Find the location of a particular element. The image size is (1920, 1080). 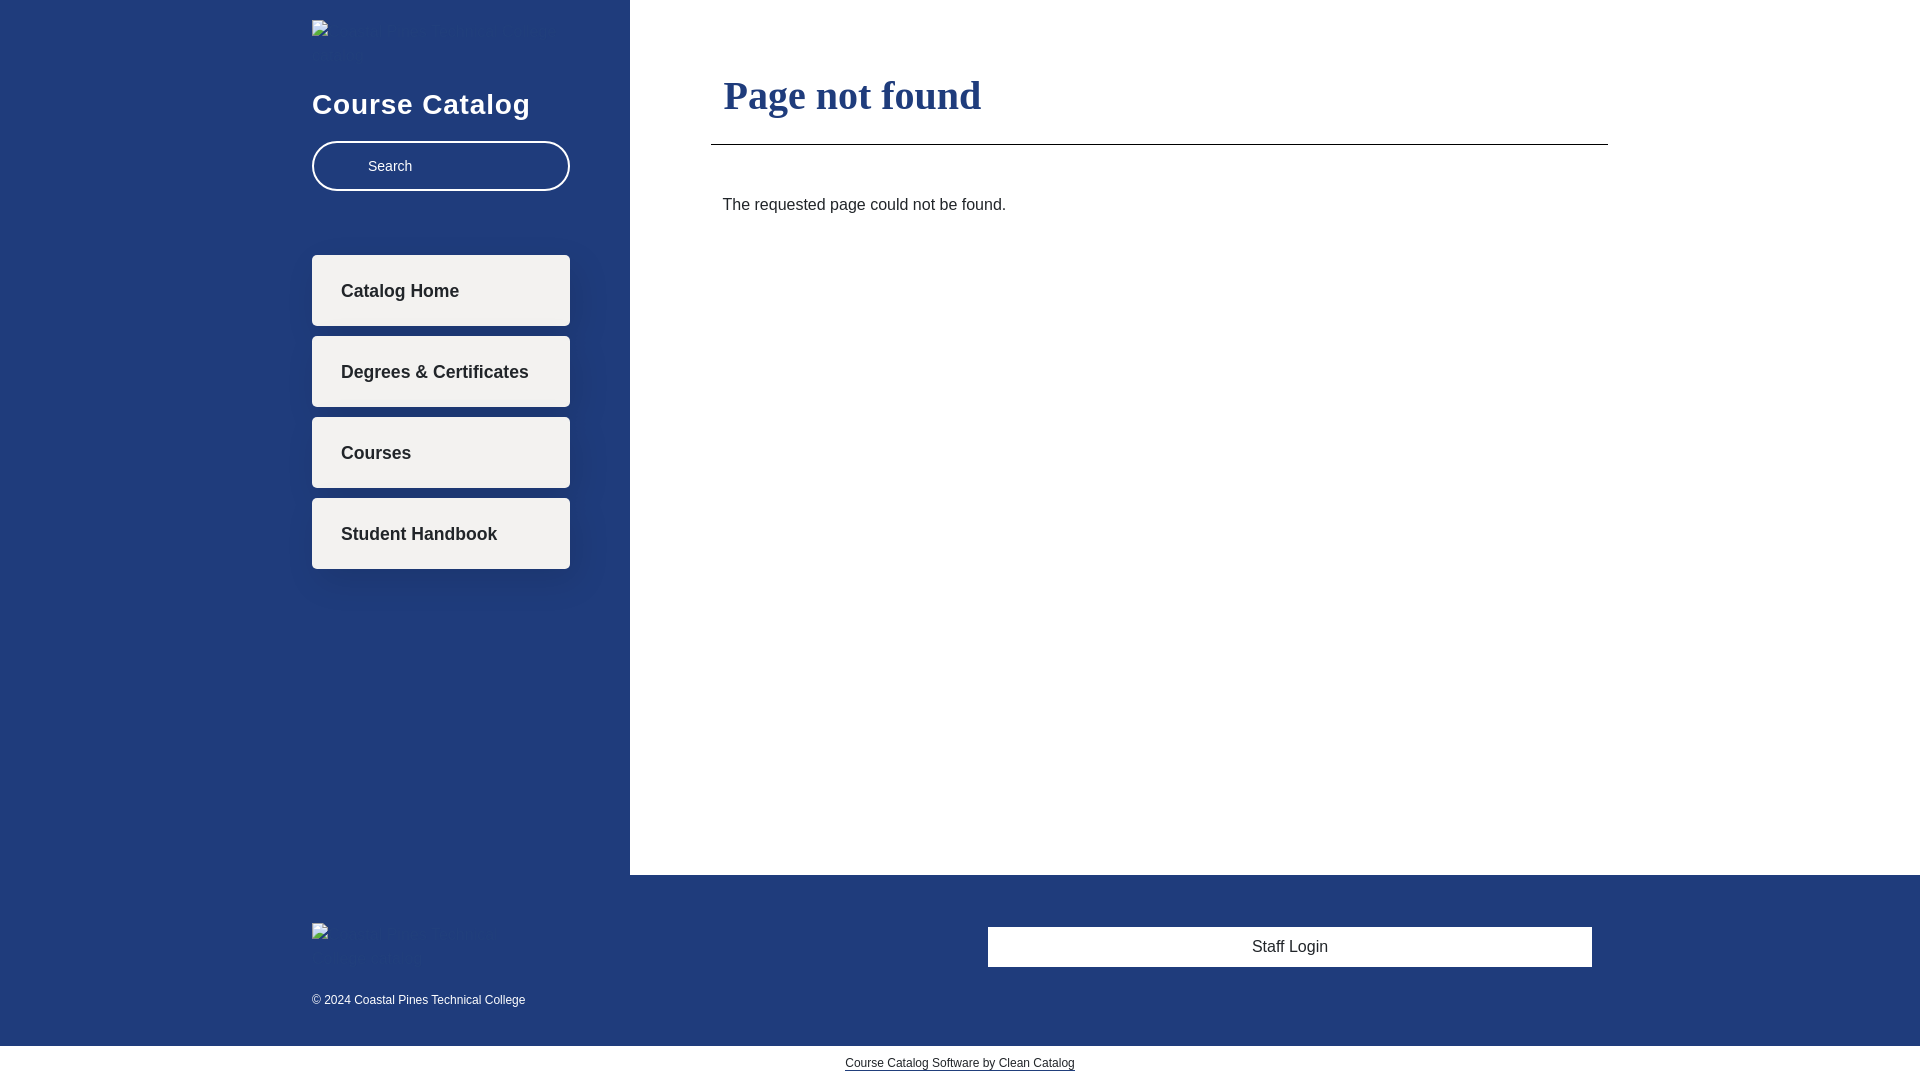

Course Catalog Software by Clean Catalog is located at coordinates (958, 1064).